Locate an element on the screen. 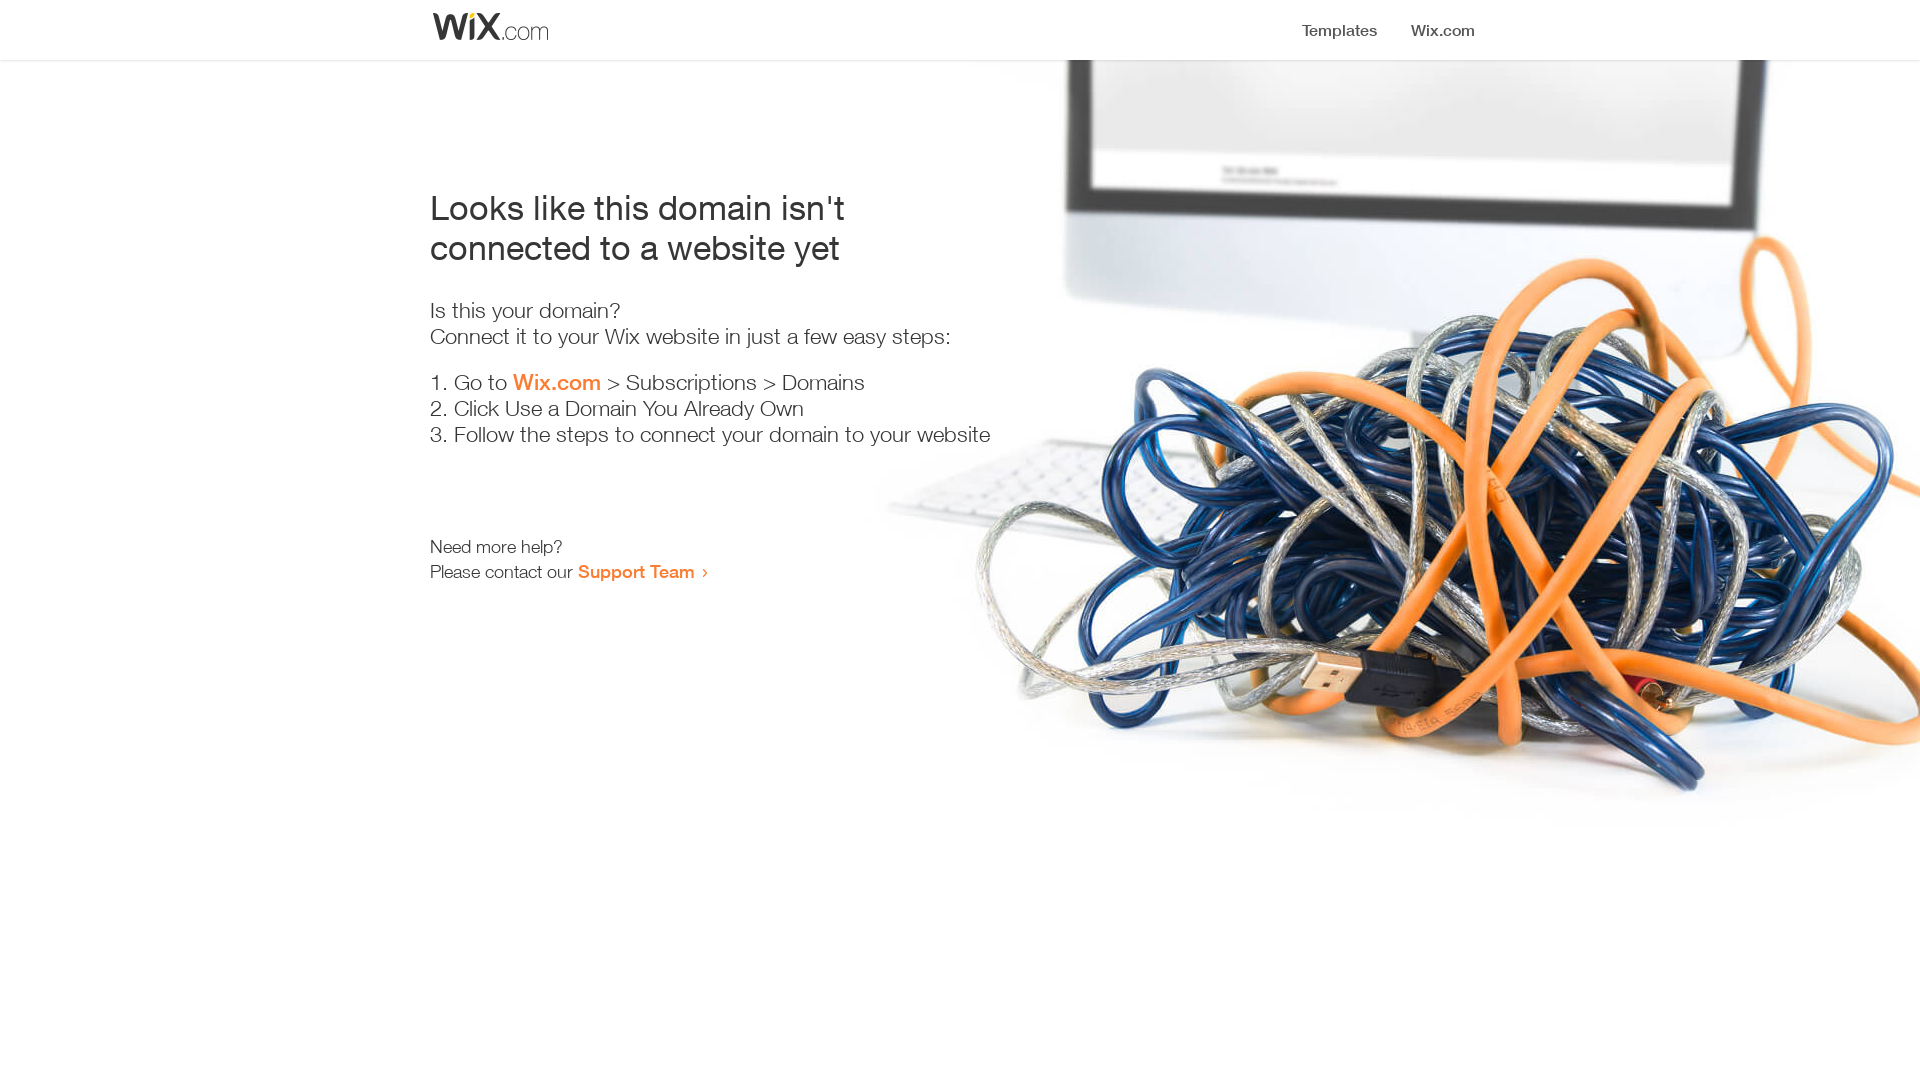  Wix.com is located at coordinates (557, 382).